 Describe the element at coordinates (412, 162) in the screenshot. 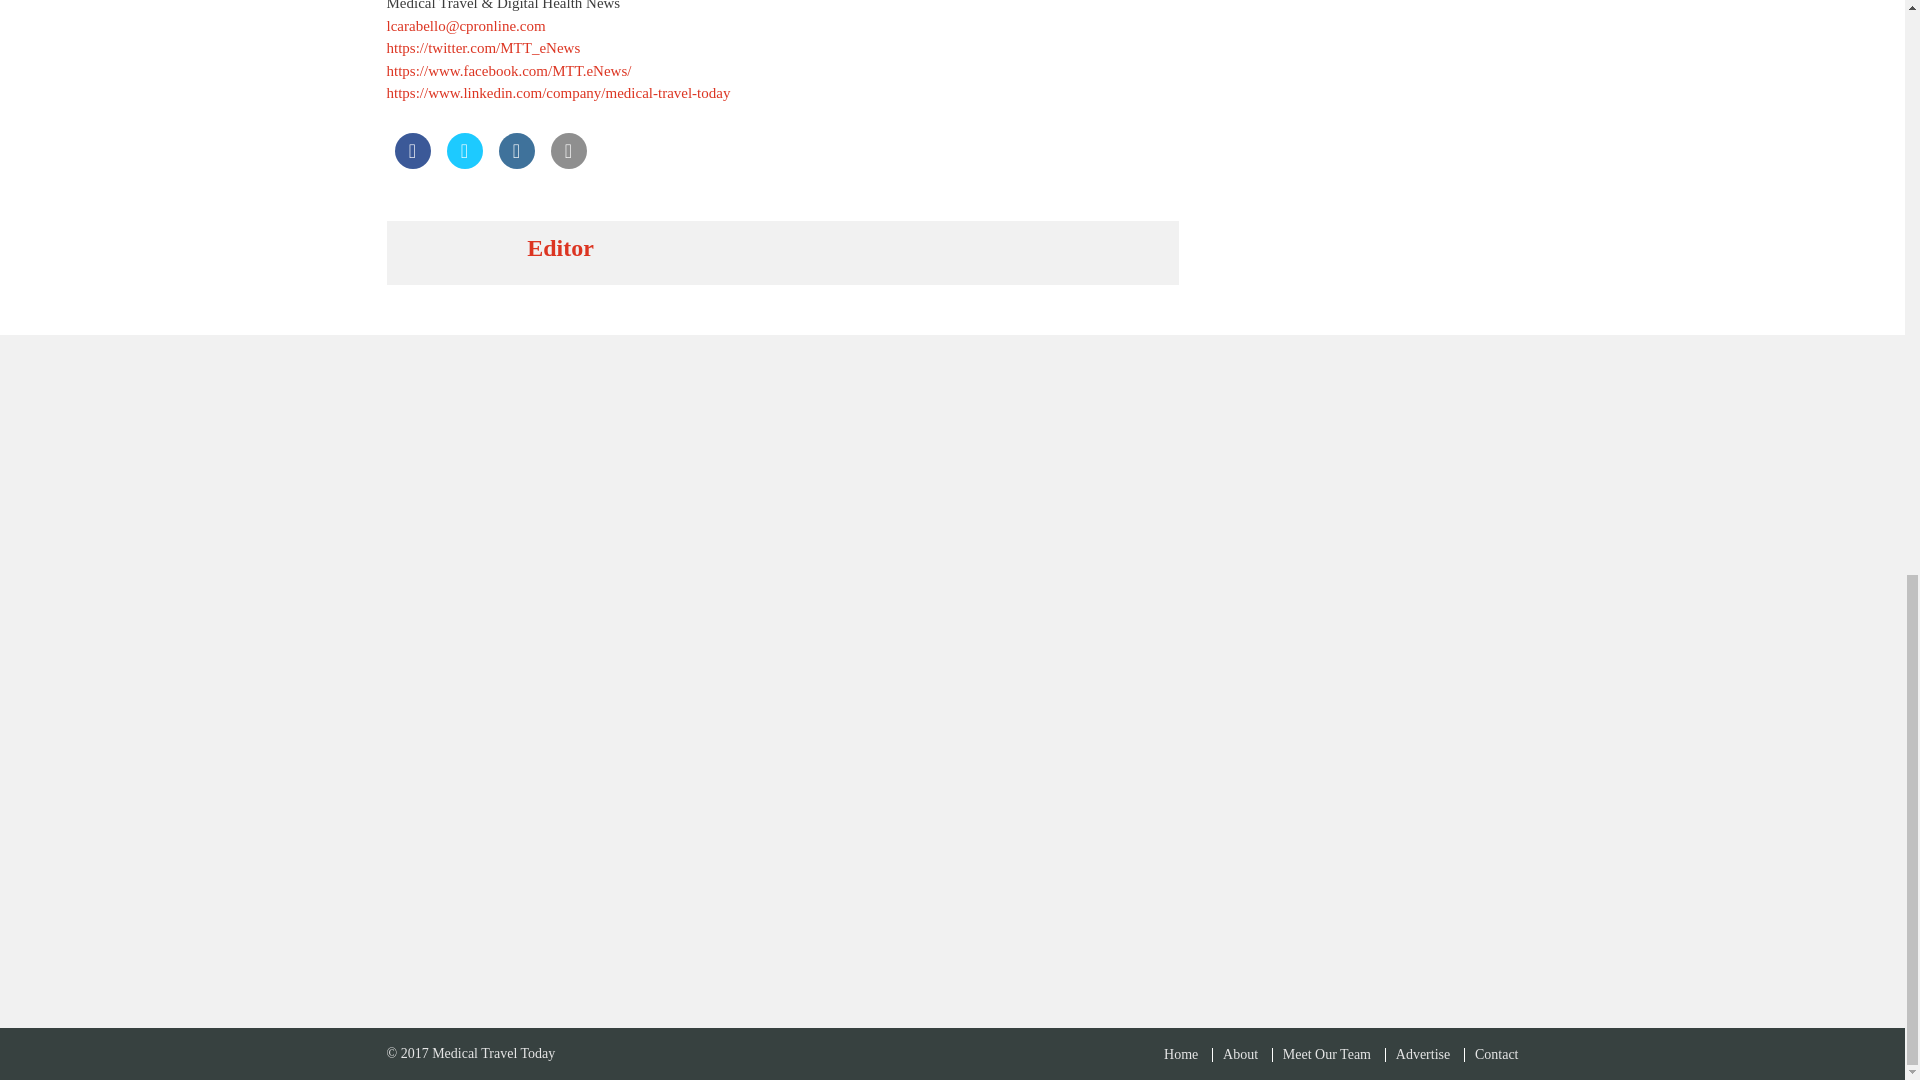

I see `Share on Facebook` at that location.